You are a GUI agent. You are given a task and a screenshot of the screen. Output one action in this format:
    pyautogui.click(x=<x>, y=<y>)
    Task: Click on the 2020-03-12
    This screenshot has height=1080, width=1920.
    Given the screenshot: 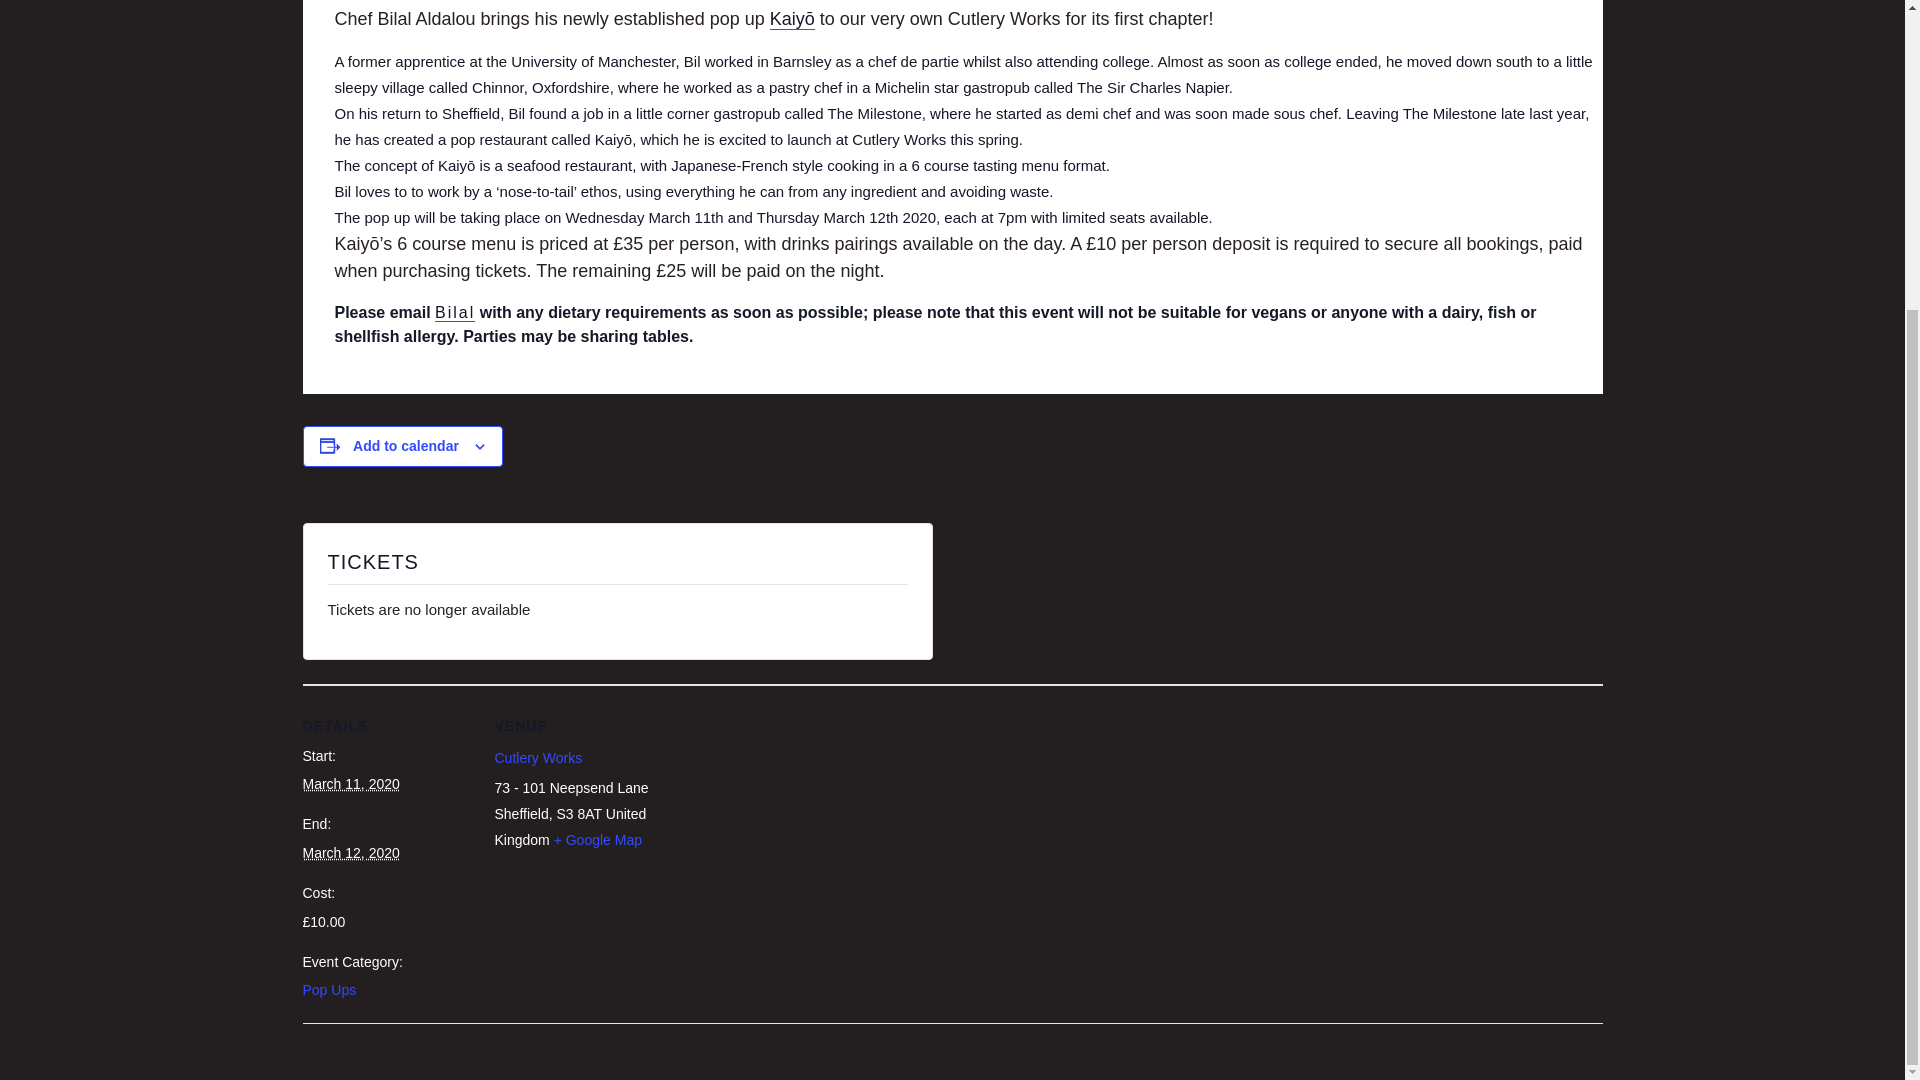 What is the action you would take?
    pyautogui.click(x=350, y=852)
    